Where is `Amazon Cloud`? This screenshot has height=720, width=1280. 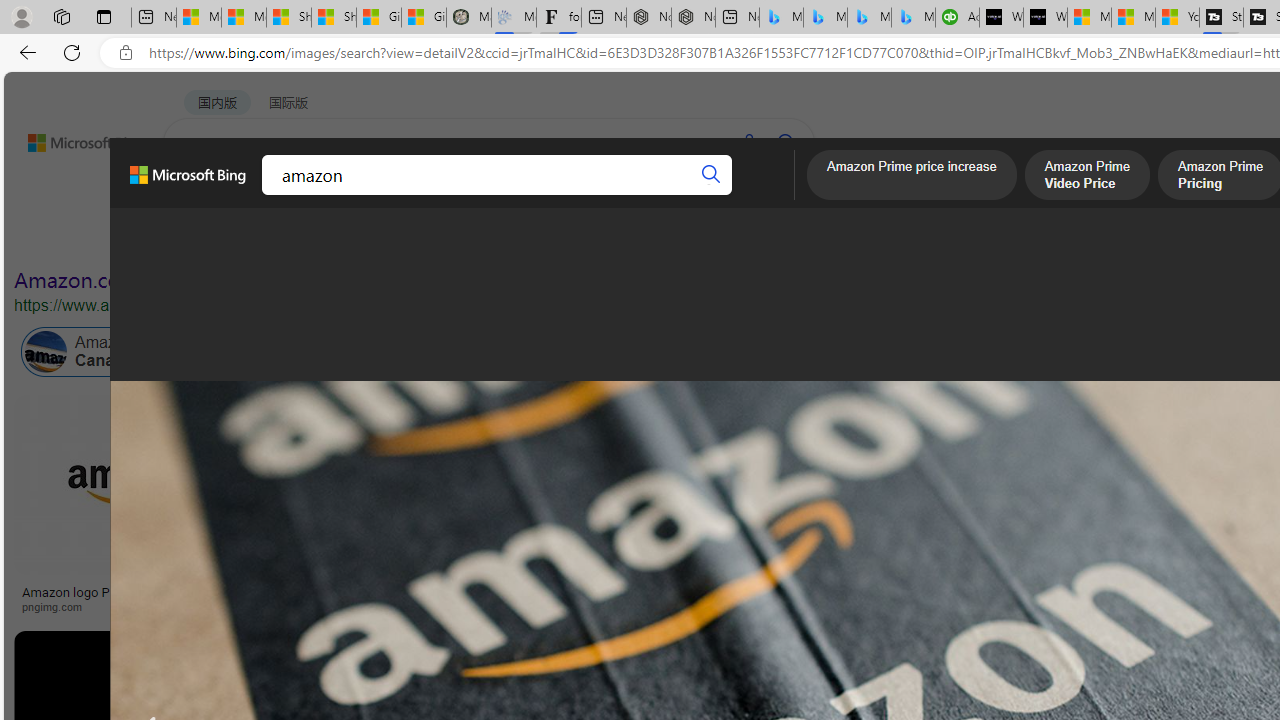 Amazon Cloud is located at coordinates (564, 352).